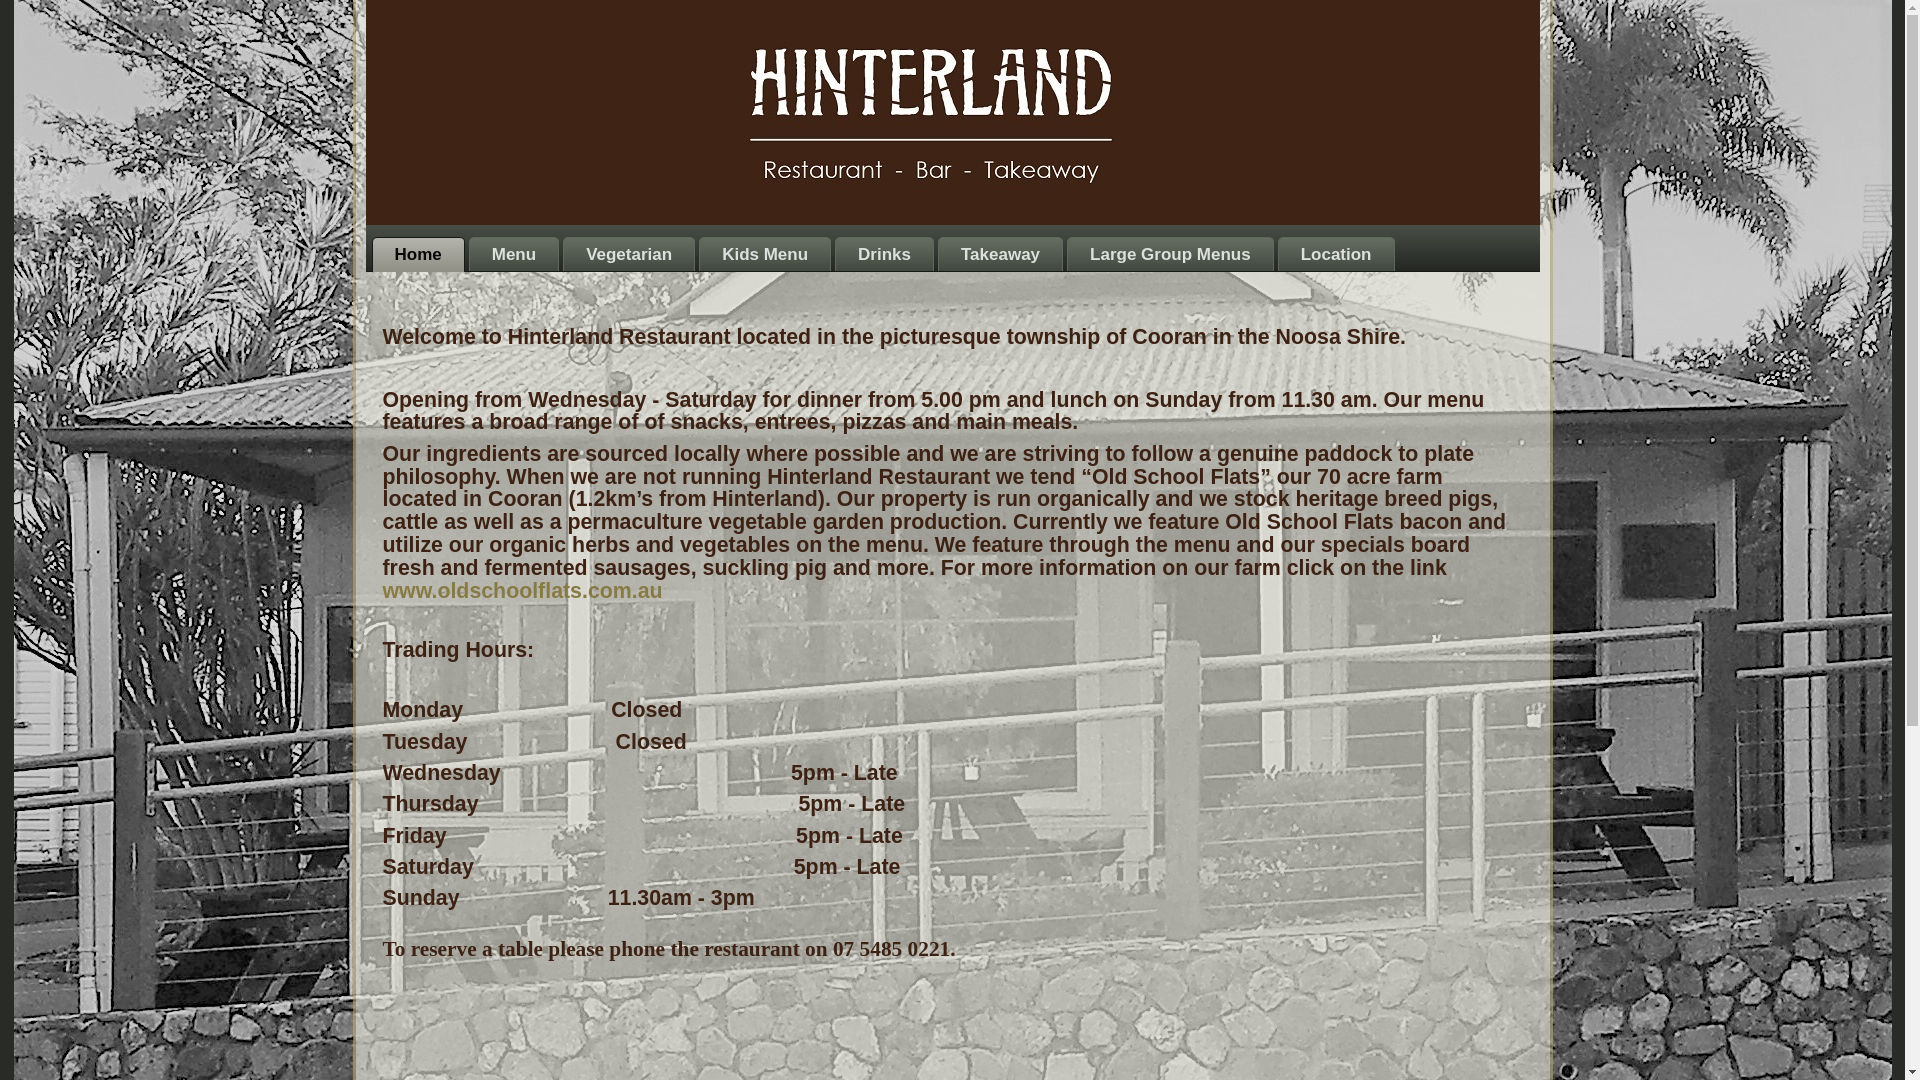 This screenshot has height=1080, width=1920. I want to click on Location, so click(1336, 254).